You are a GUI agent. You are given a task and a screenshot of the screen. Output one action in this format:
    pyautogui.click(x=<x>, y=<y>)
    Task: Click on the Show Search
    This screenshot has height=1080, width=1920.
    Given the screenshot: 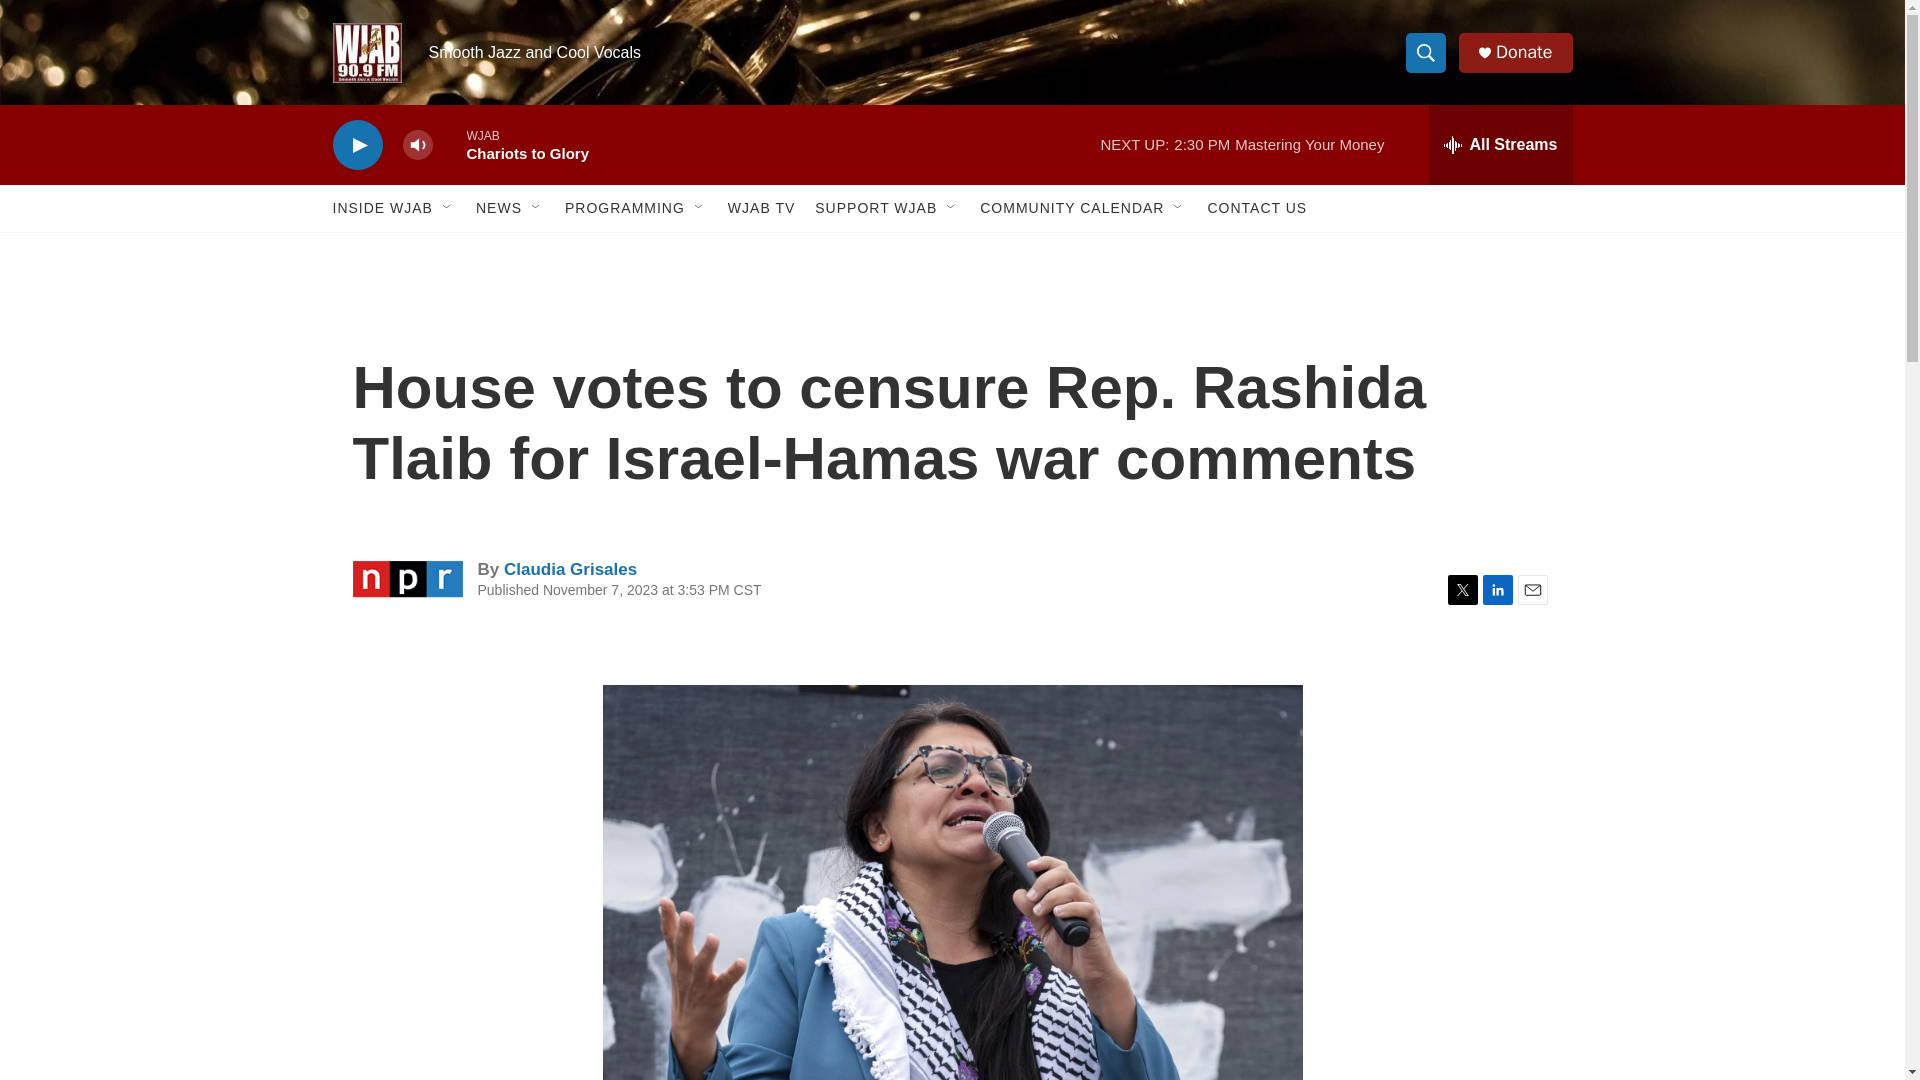 What is the action you would take?
    pyautogui.click(x=1425, y=52)
    